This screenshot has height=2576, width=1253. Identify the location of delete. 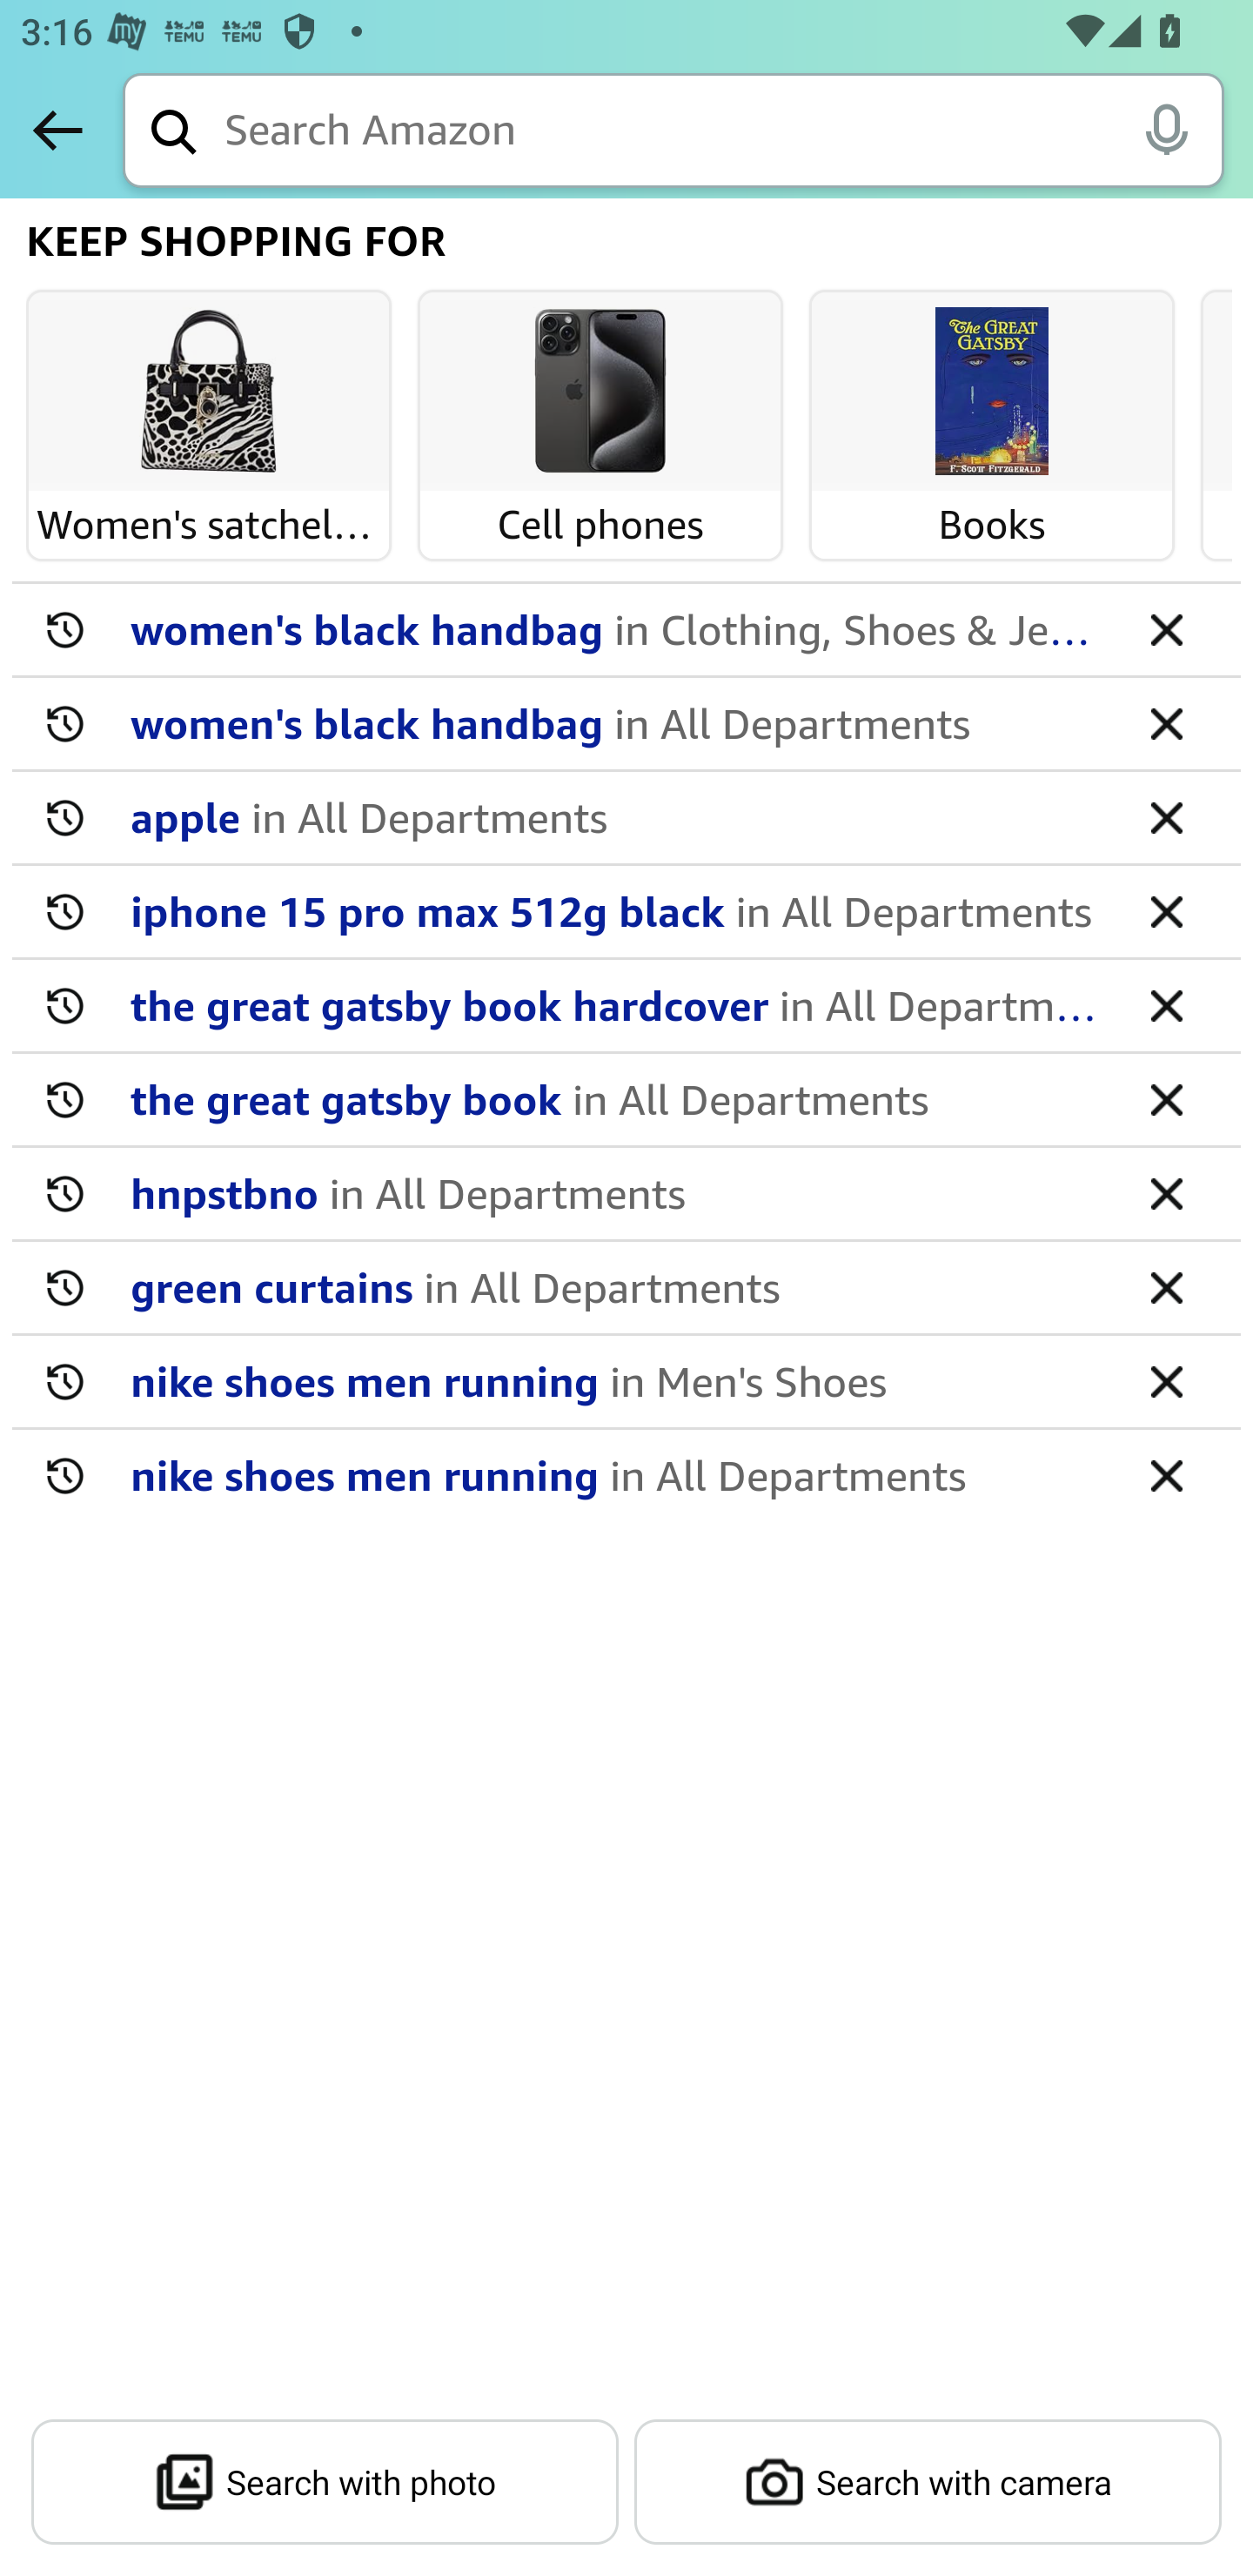
(1166, 1192).